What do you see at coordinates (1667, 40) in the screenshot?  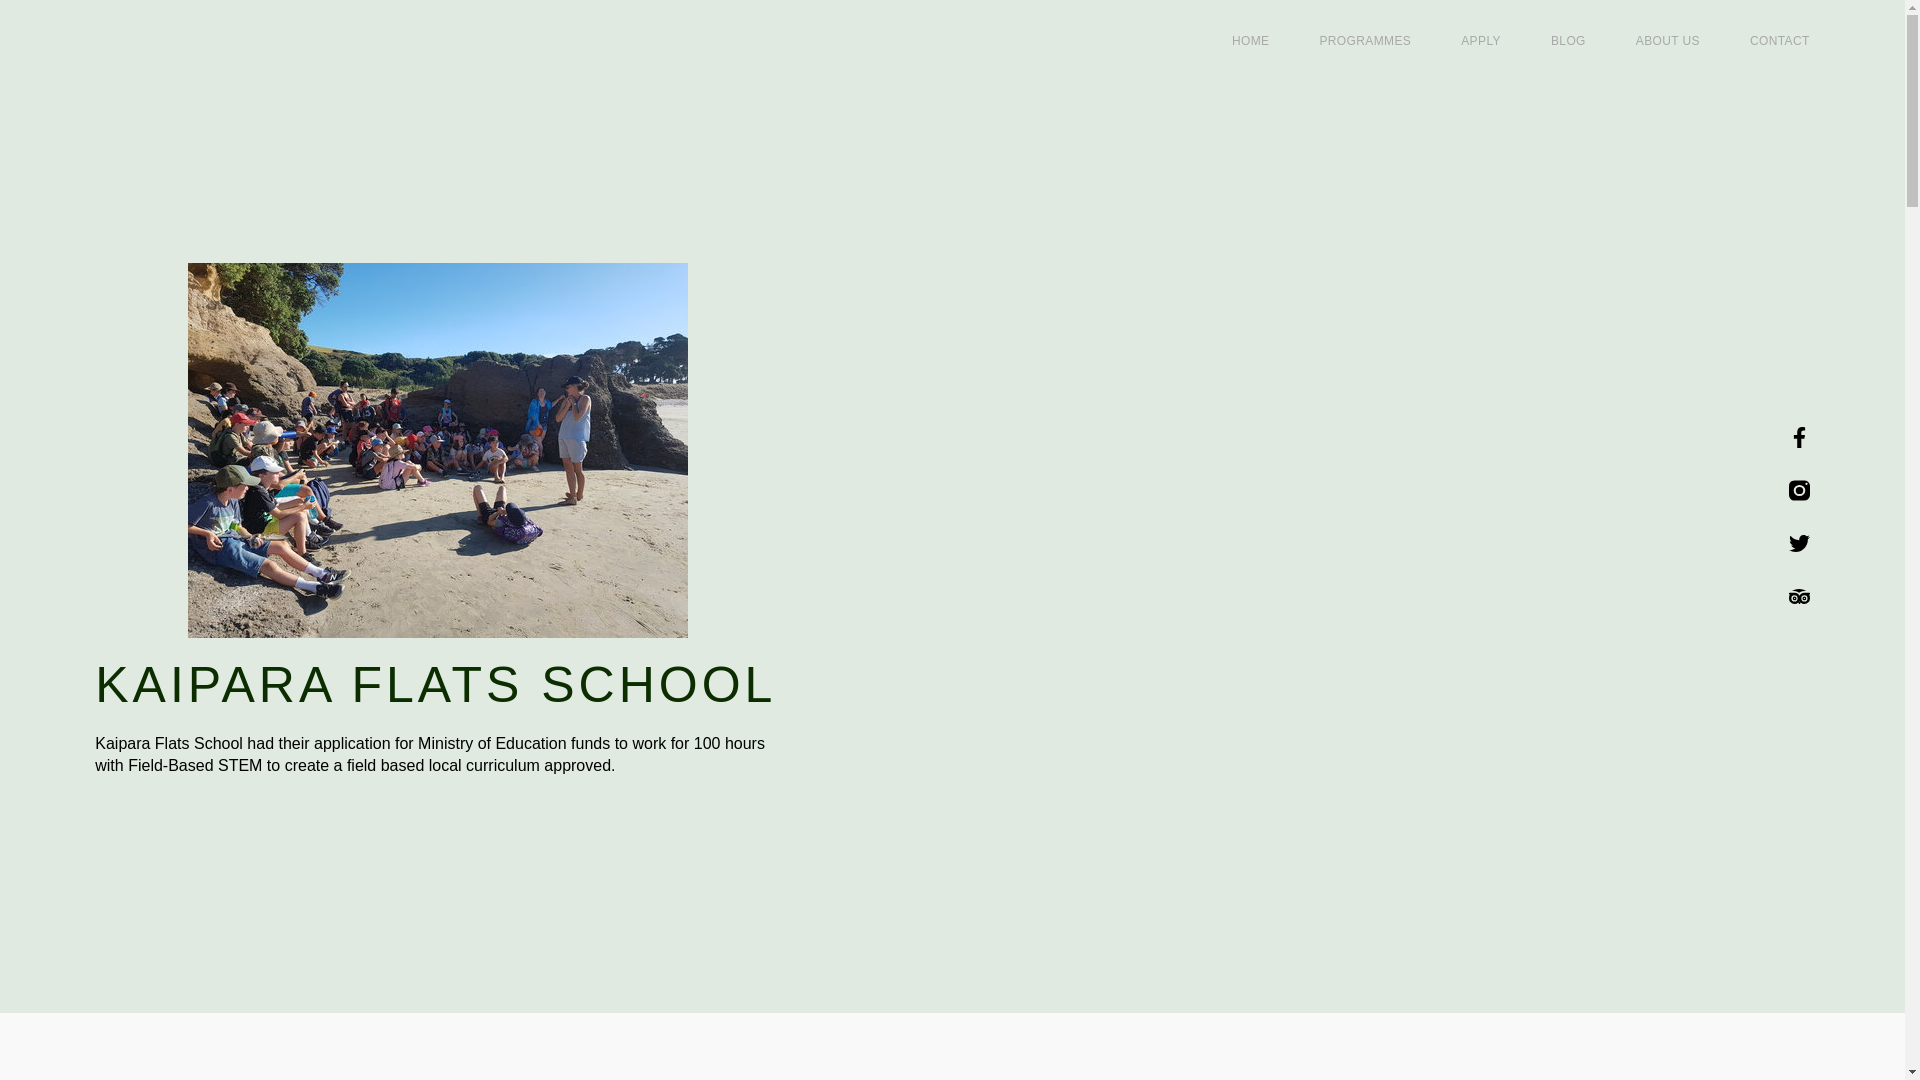 I see `ABOUT US` at bounding box center [1667, 40].